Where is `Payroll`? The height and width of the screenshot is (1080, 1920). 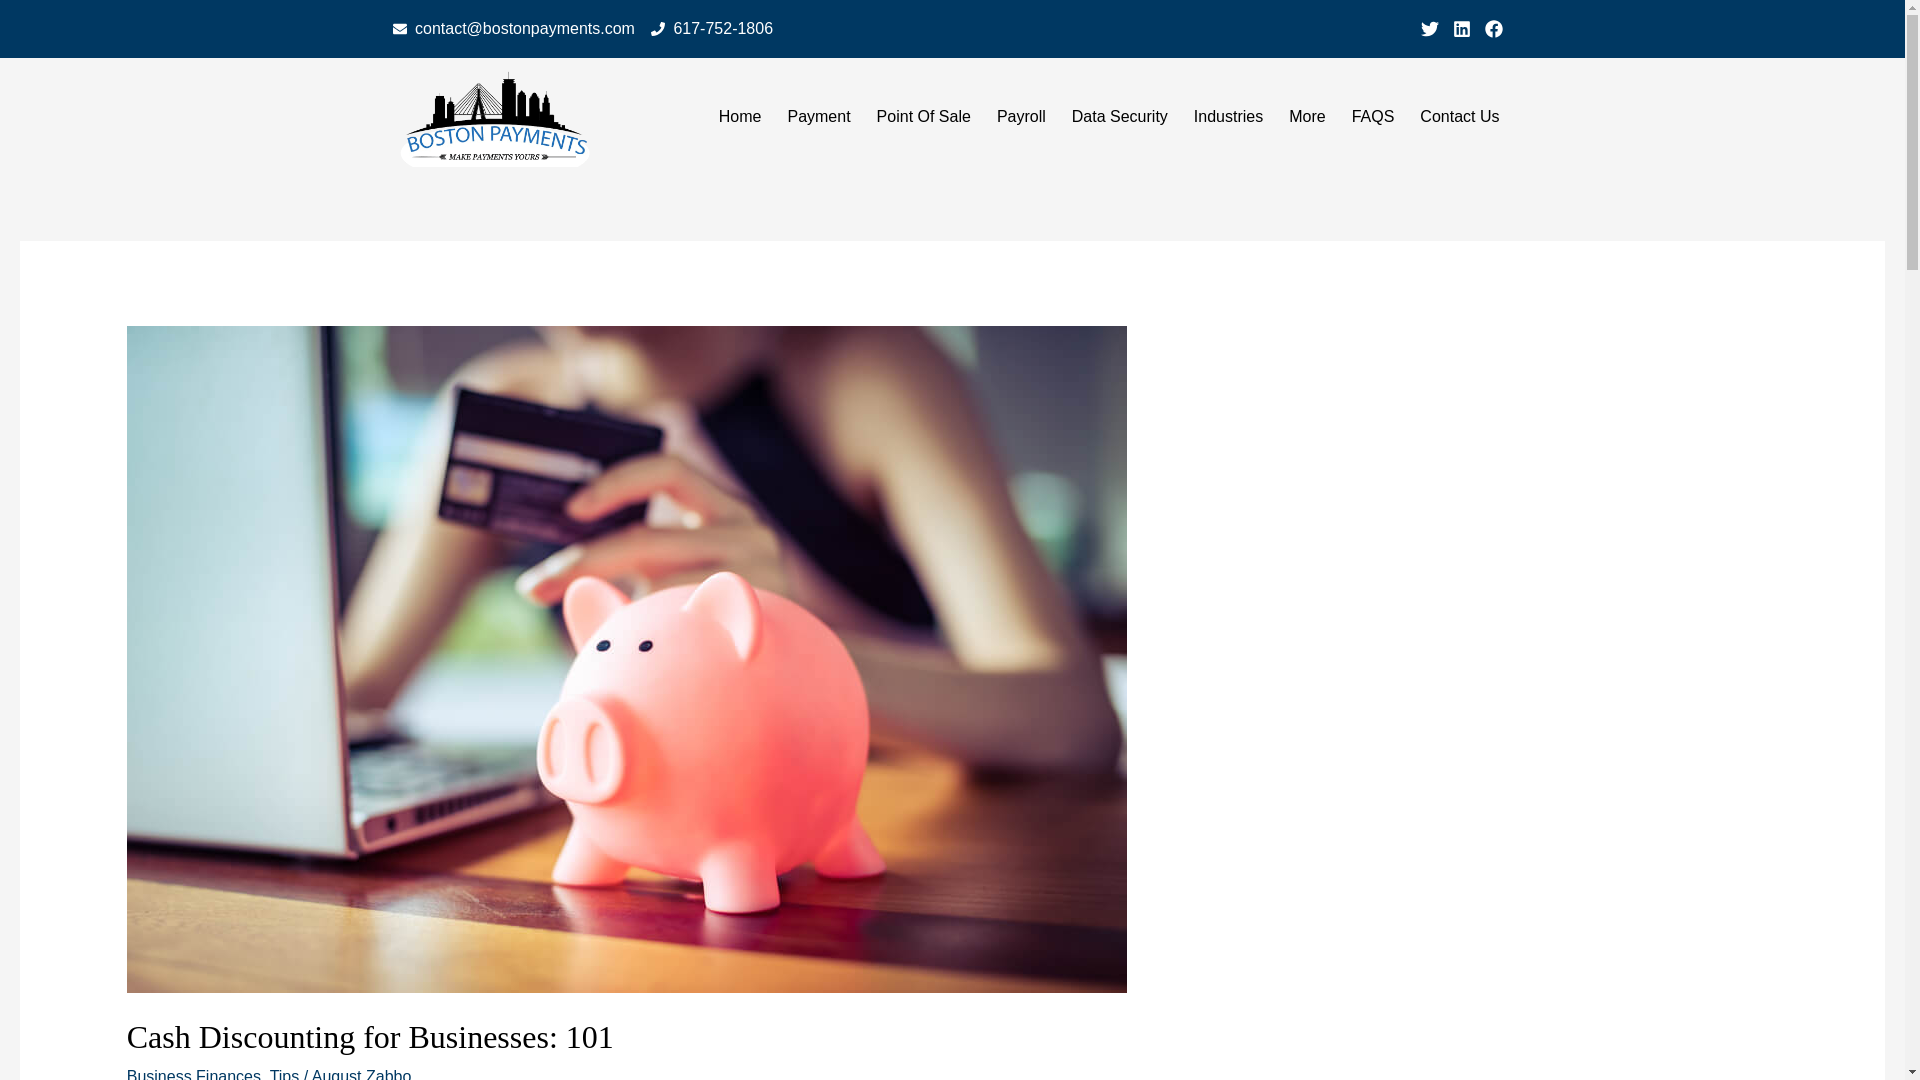 Payroll is located at coordinates (1021, 116).